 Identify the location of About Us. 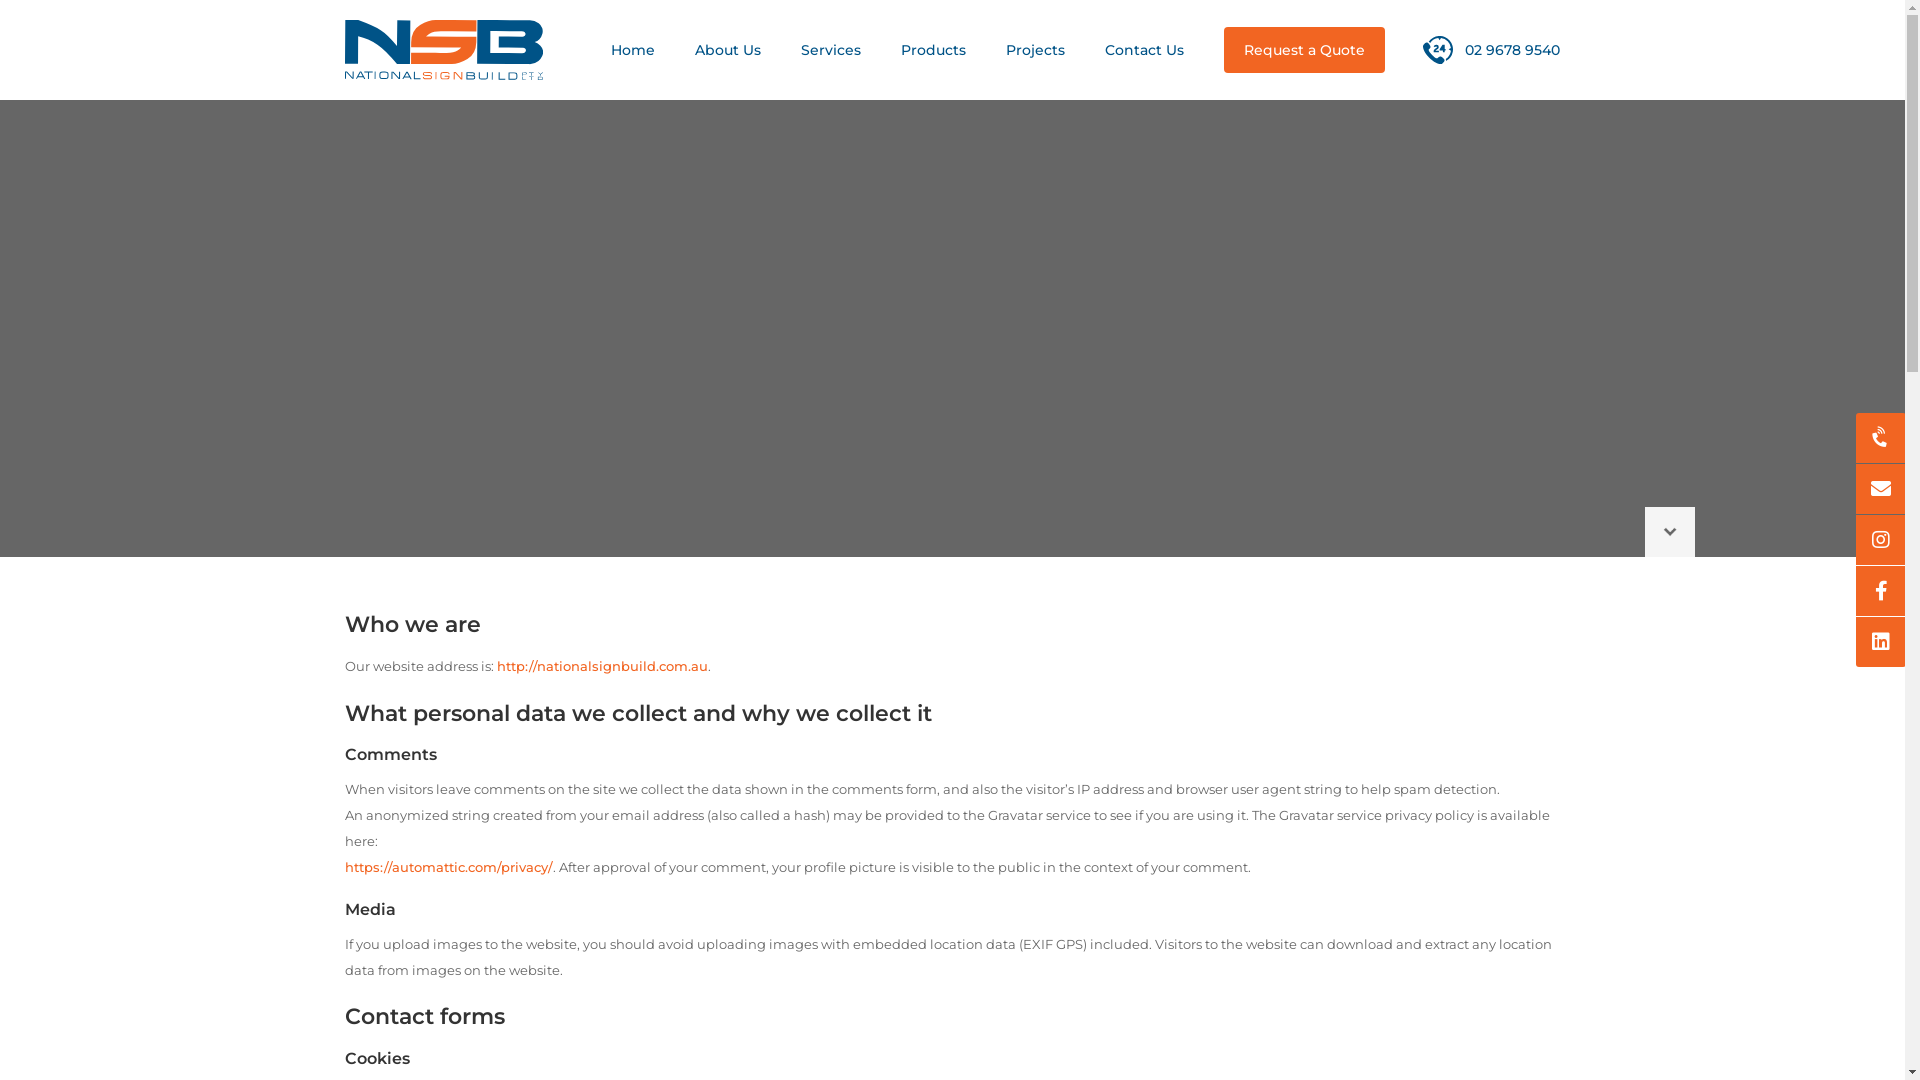
(728, 50).